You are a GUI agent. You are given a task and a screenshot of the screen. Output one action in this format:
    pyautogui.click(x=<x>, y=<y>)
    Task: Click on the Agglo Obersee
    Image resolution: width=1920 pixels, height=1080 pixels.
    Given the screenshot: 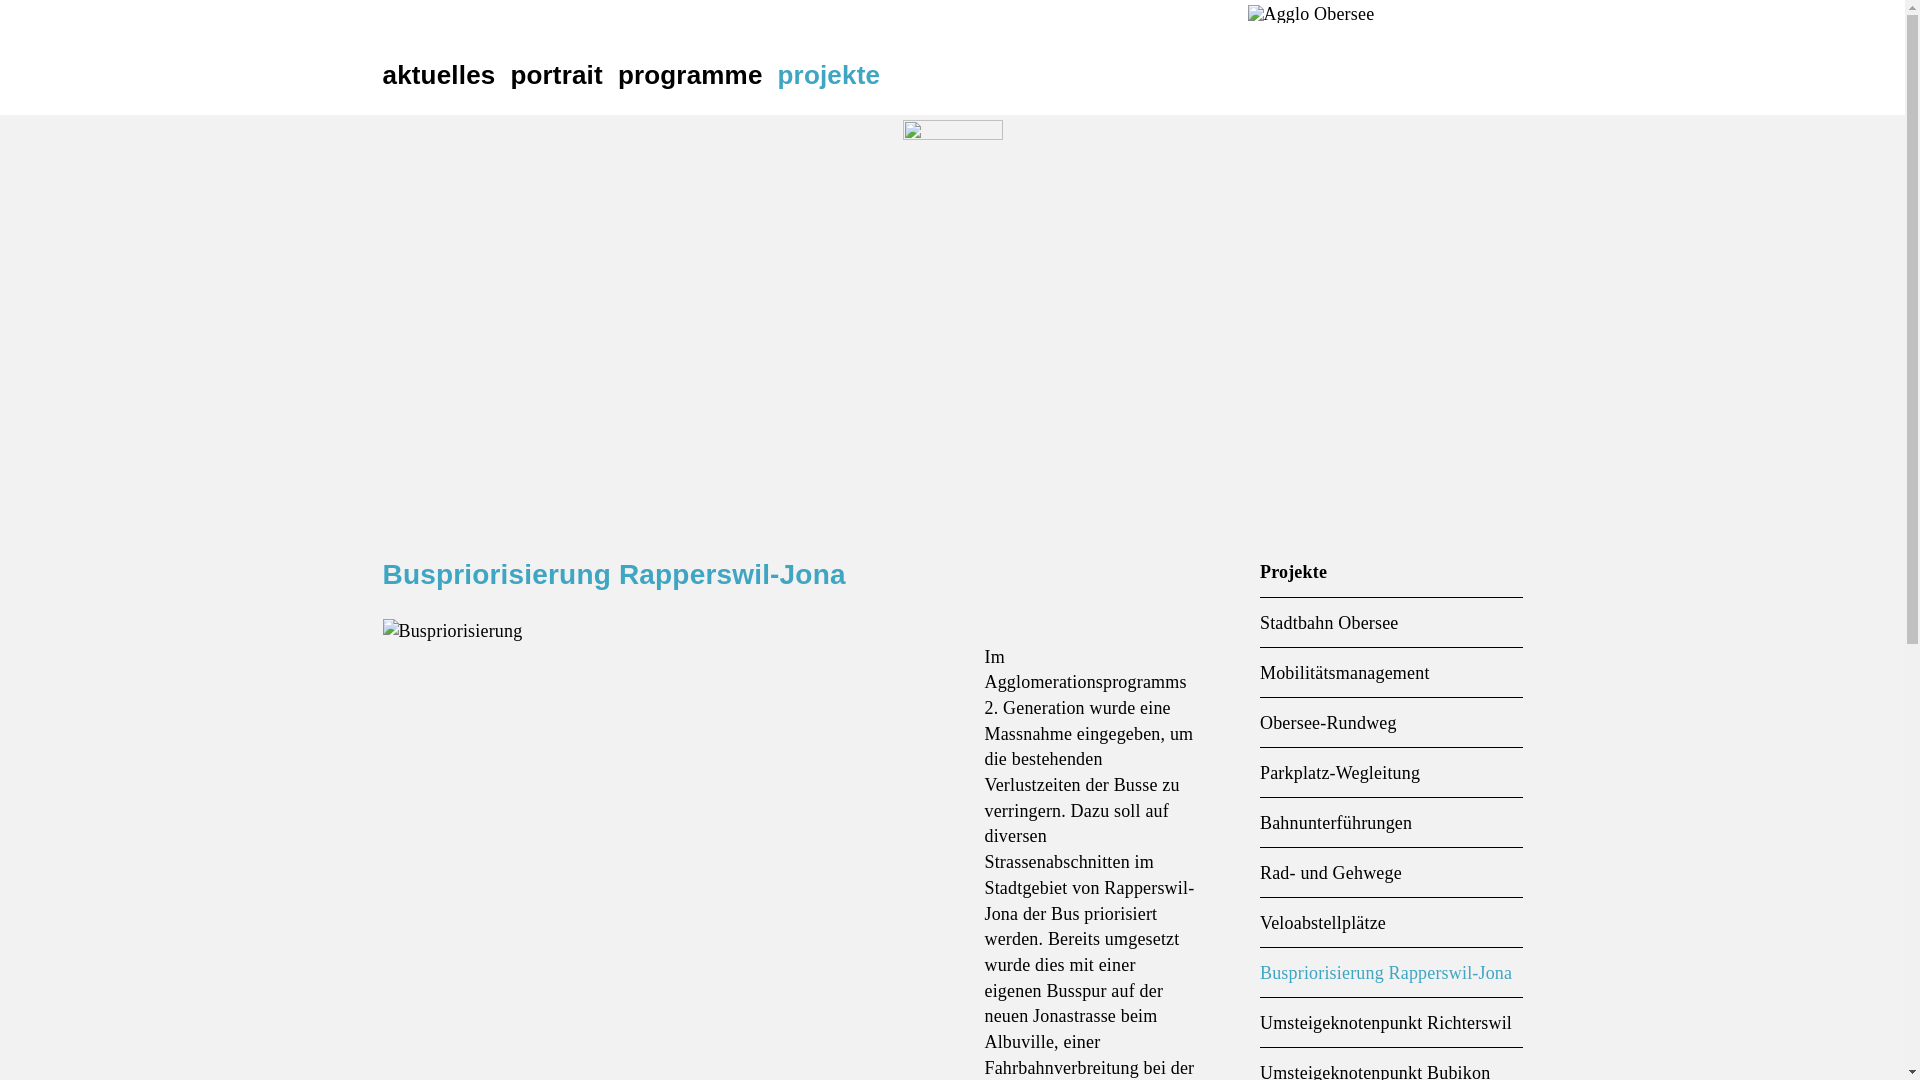 What is the action you would take?
    pyautogui.click(x=1313, y=13)
    